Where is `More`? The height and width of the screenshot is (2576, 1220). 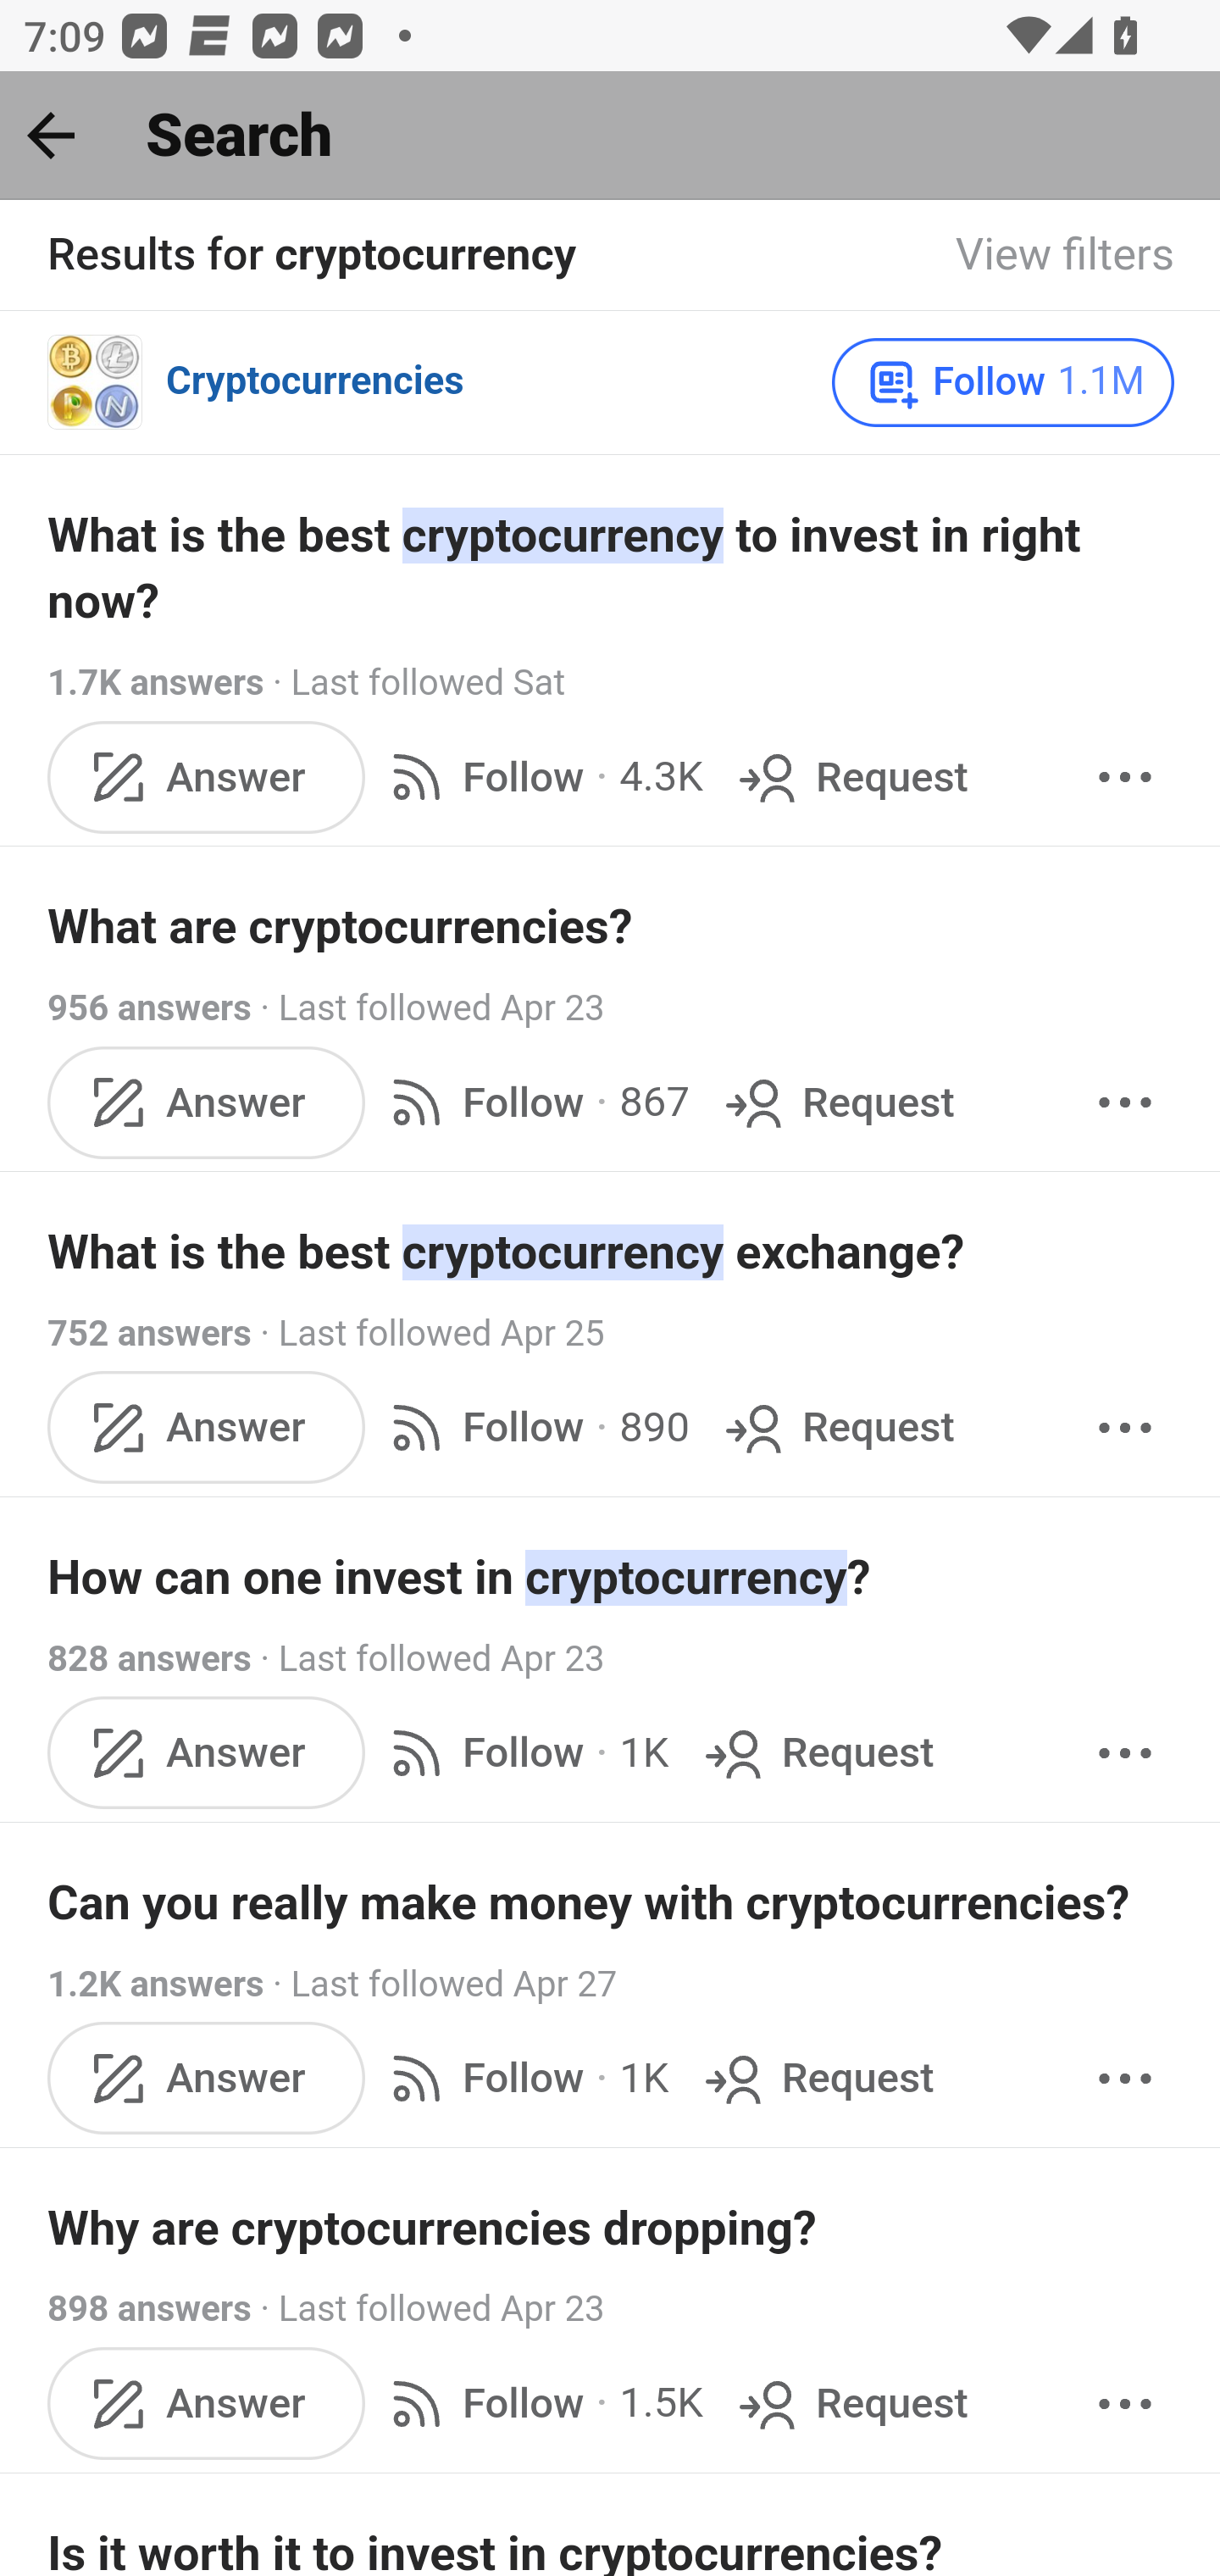
More is located at coordinates (1125, 1103).